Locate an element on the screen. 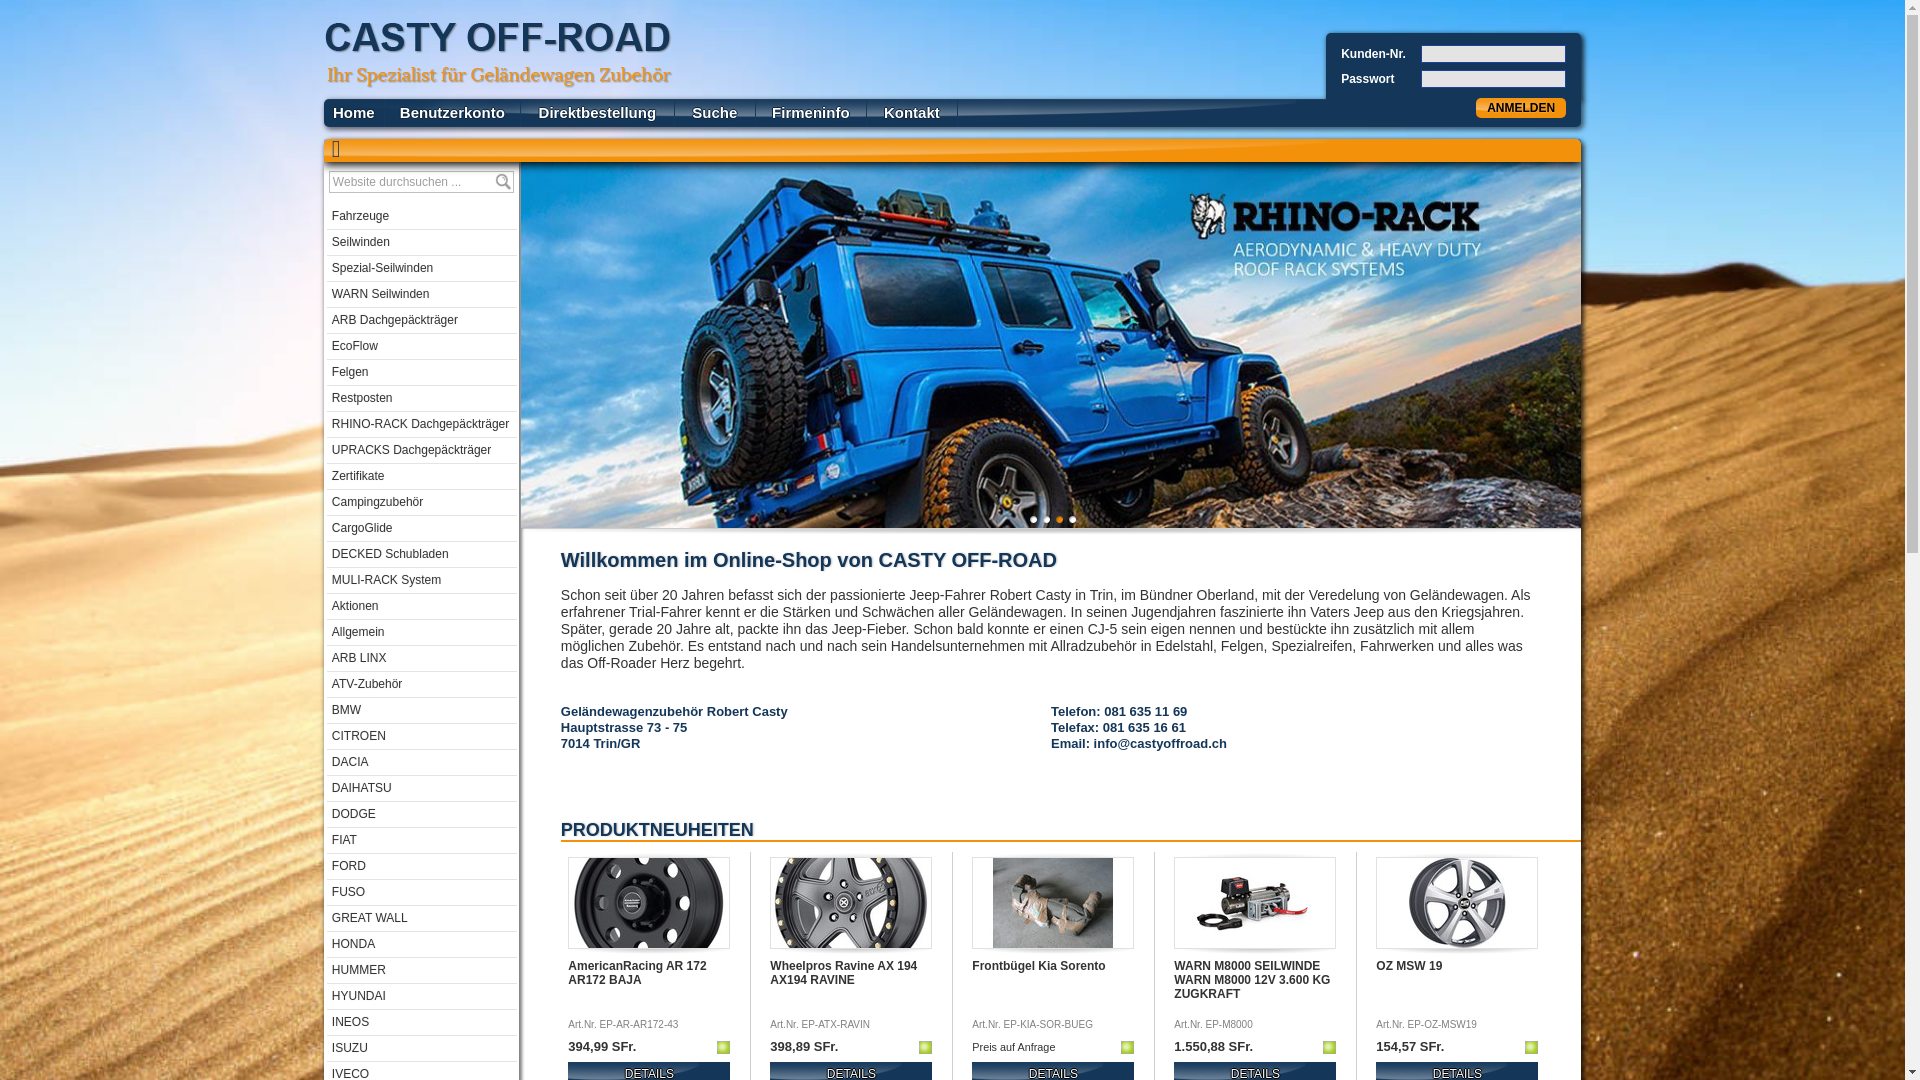 The height and width of the screenshot is (1080, 1920). Wheelpros Ravine AX 194 AX194 RAVINE is located at coordinates (851, 944).